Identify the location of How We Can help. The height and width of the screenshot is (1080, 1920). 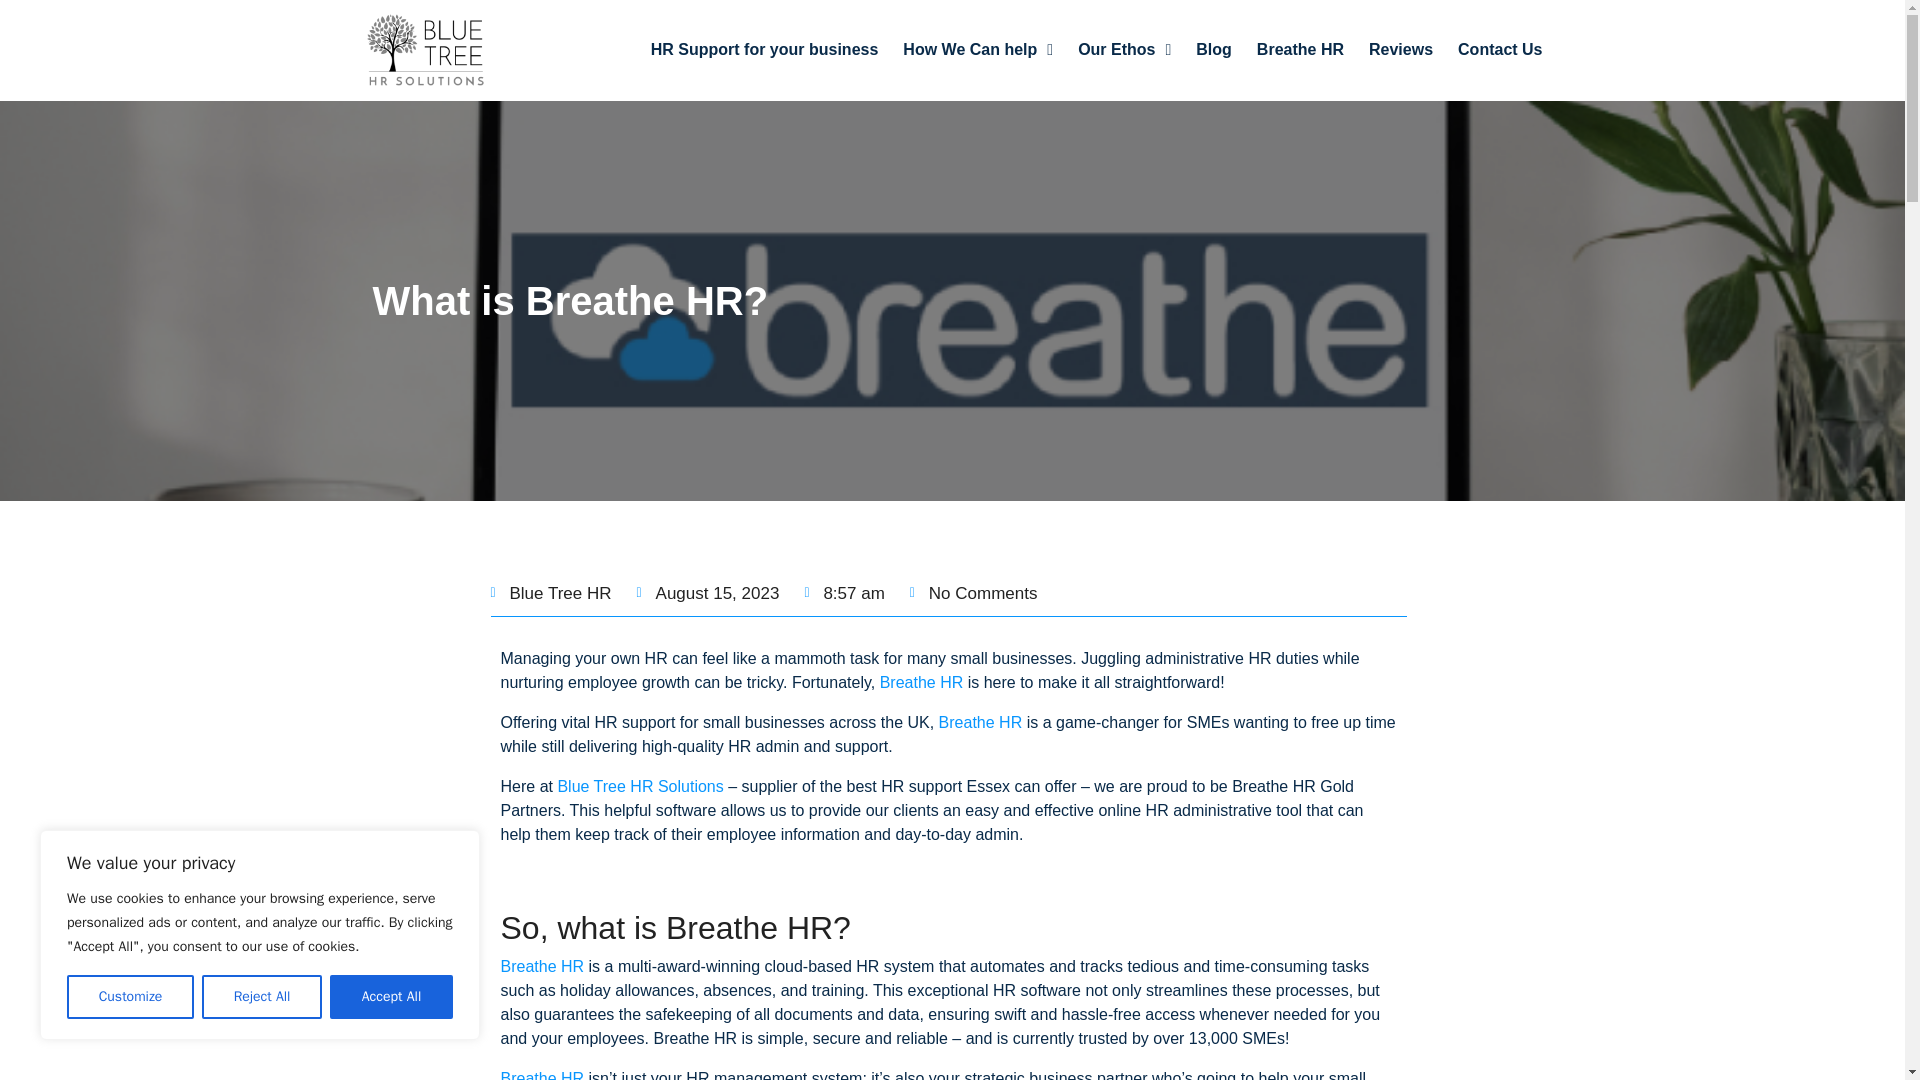
(977, 50).